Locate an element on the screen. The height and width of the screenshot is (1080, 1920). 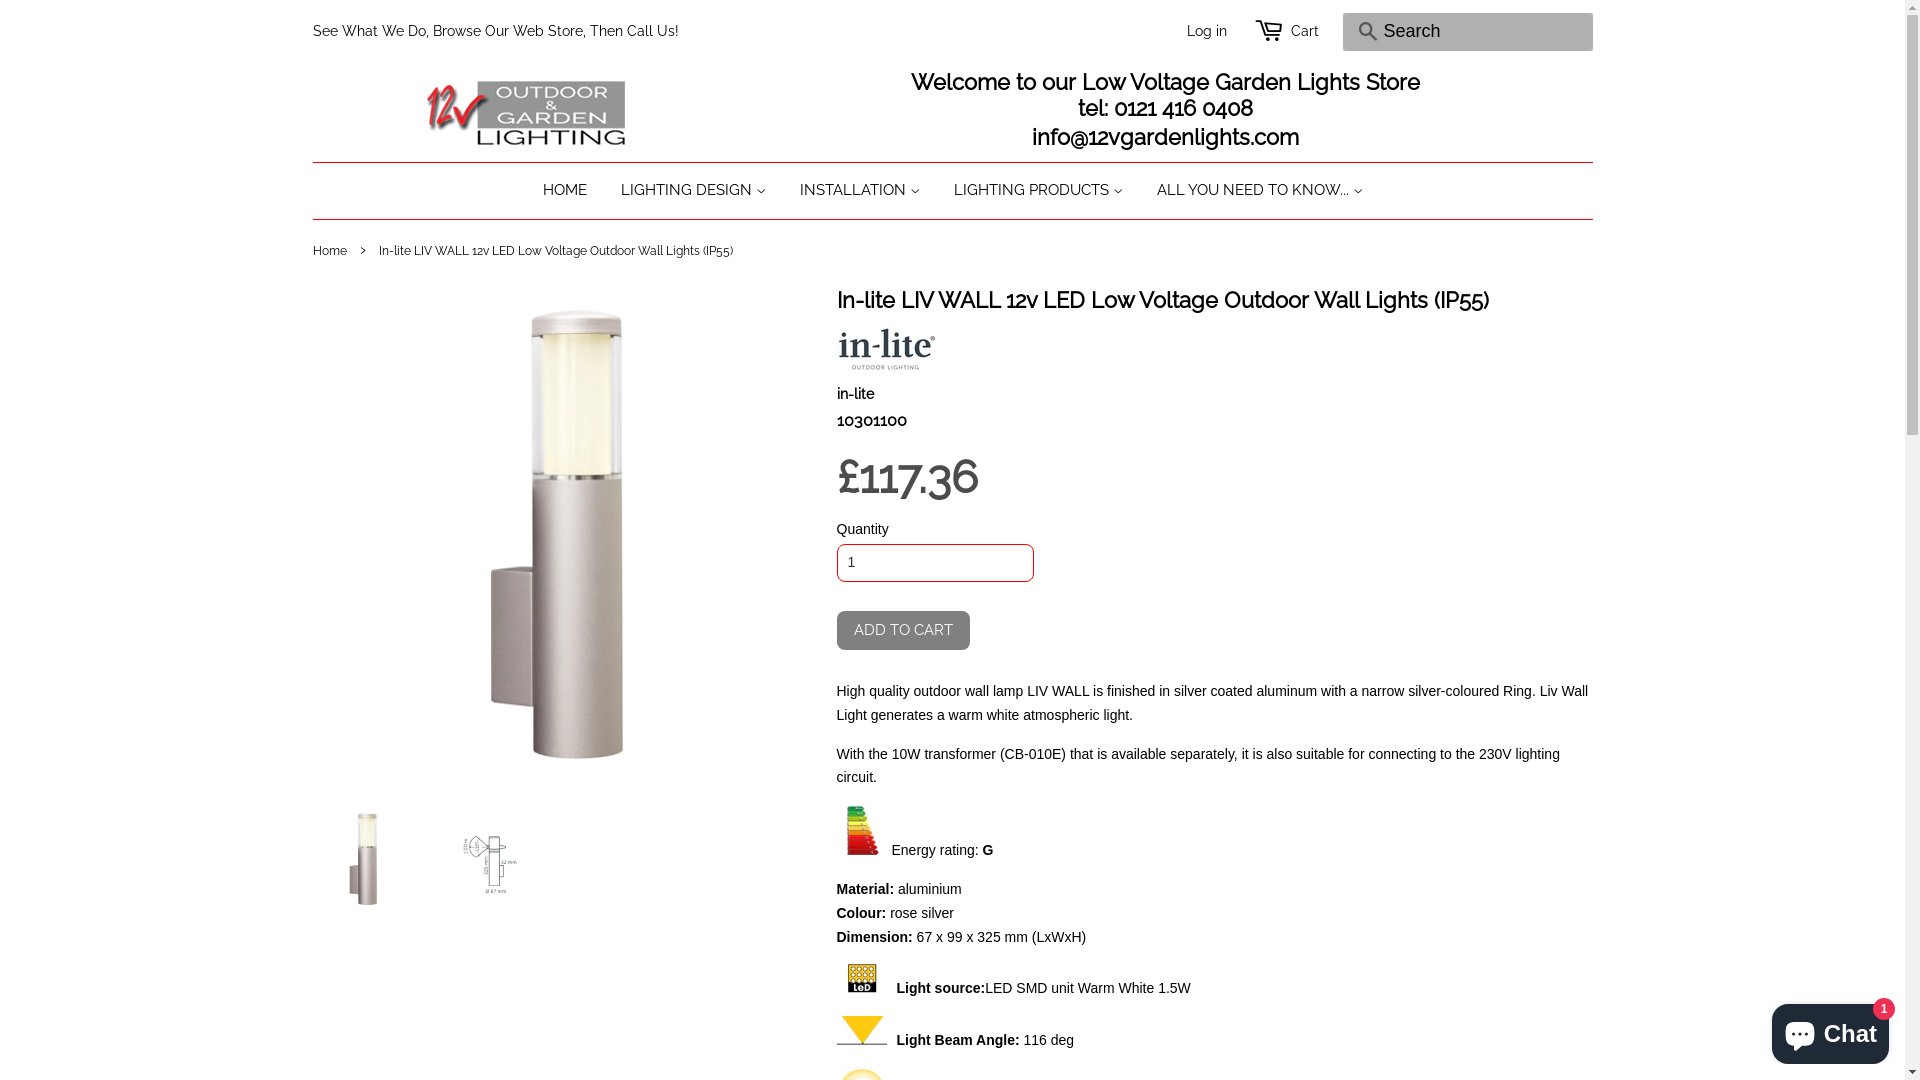
info@12vgardenlights.com is located at coordinates (1166, 138).